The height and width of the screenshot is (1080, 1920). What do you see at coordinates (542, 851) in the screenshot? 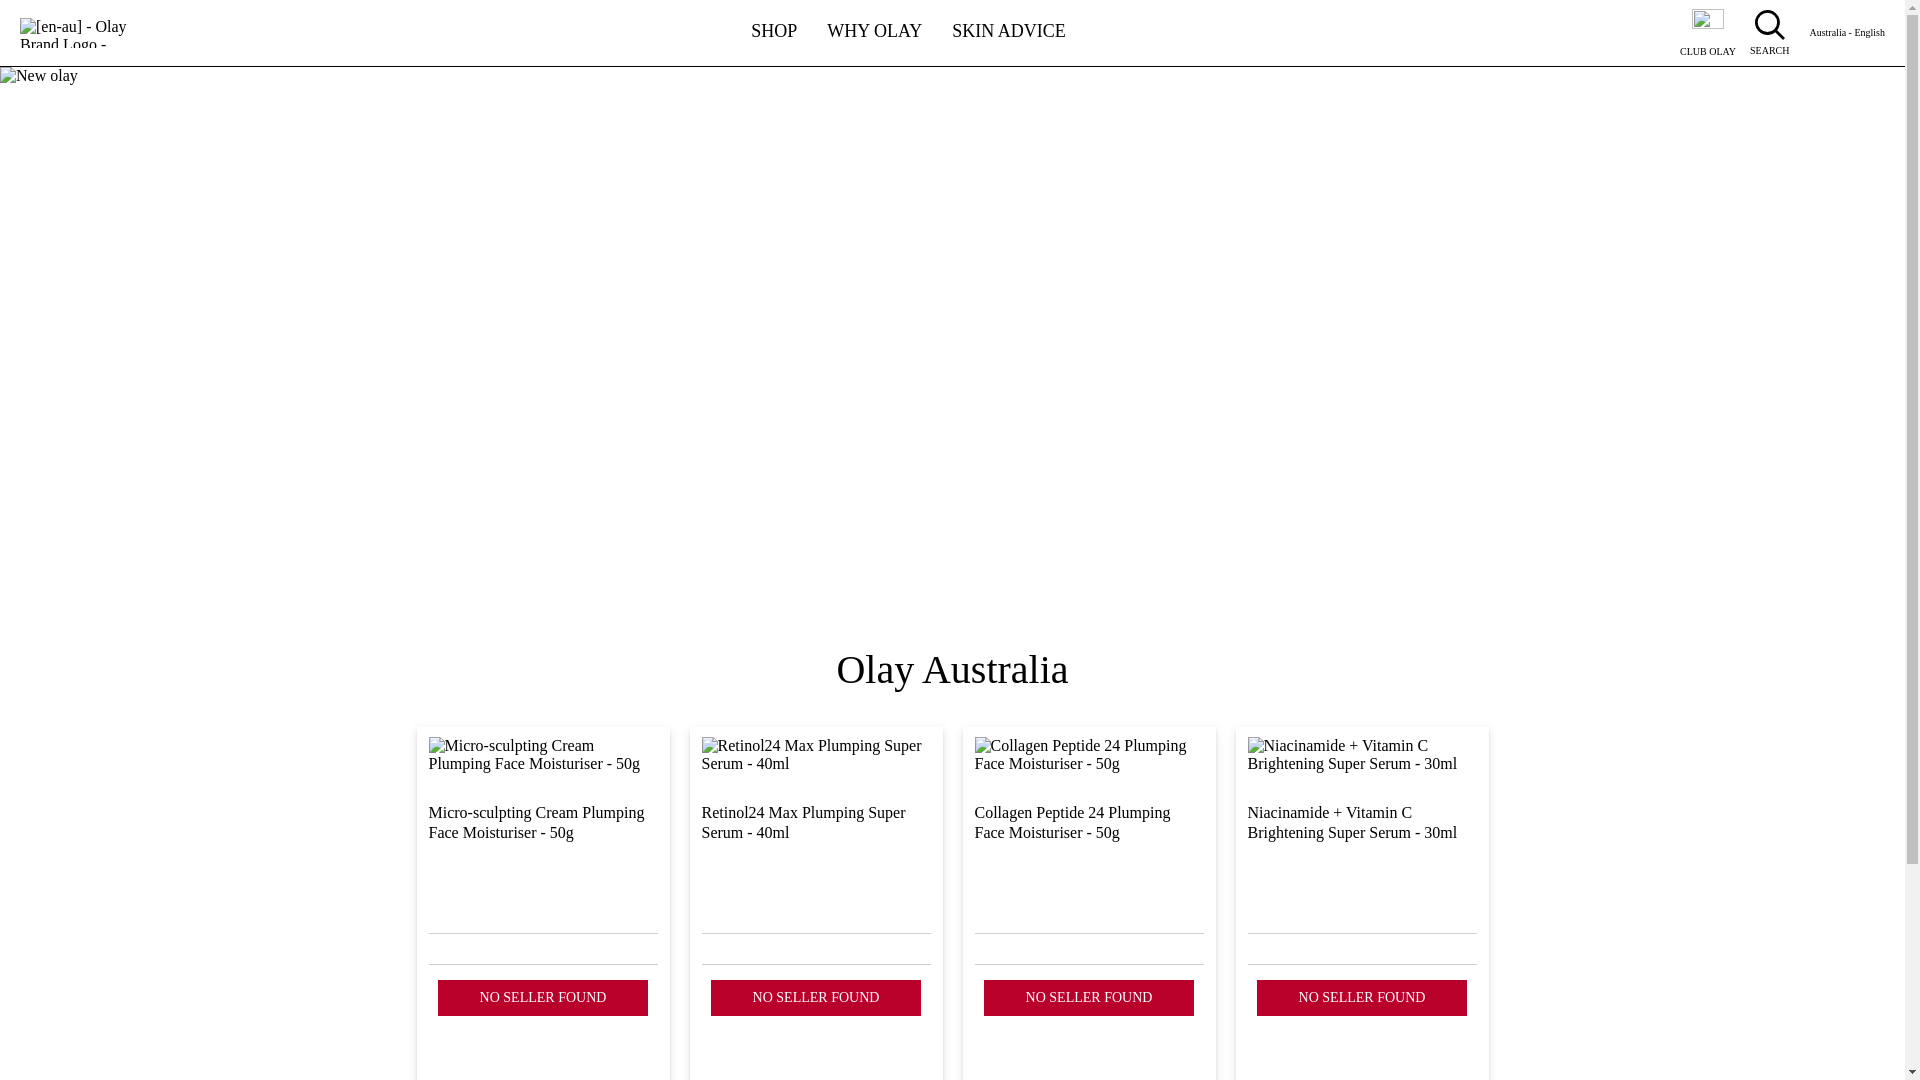
I see `Micro-sculpting Cream Plumping Face Moisturiser - 50g` at bounding box center [542, 851].